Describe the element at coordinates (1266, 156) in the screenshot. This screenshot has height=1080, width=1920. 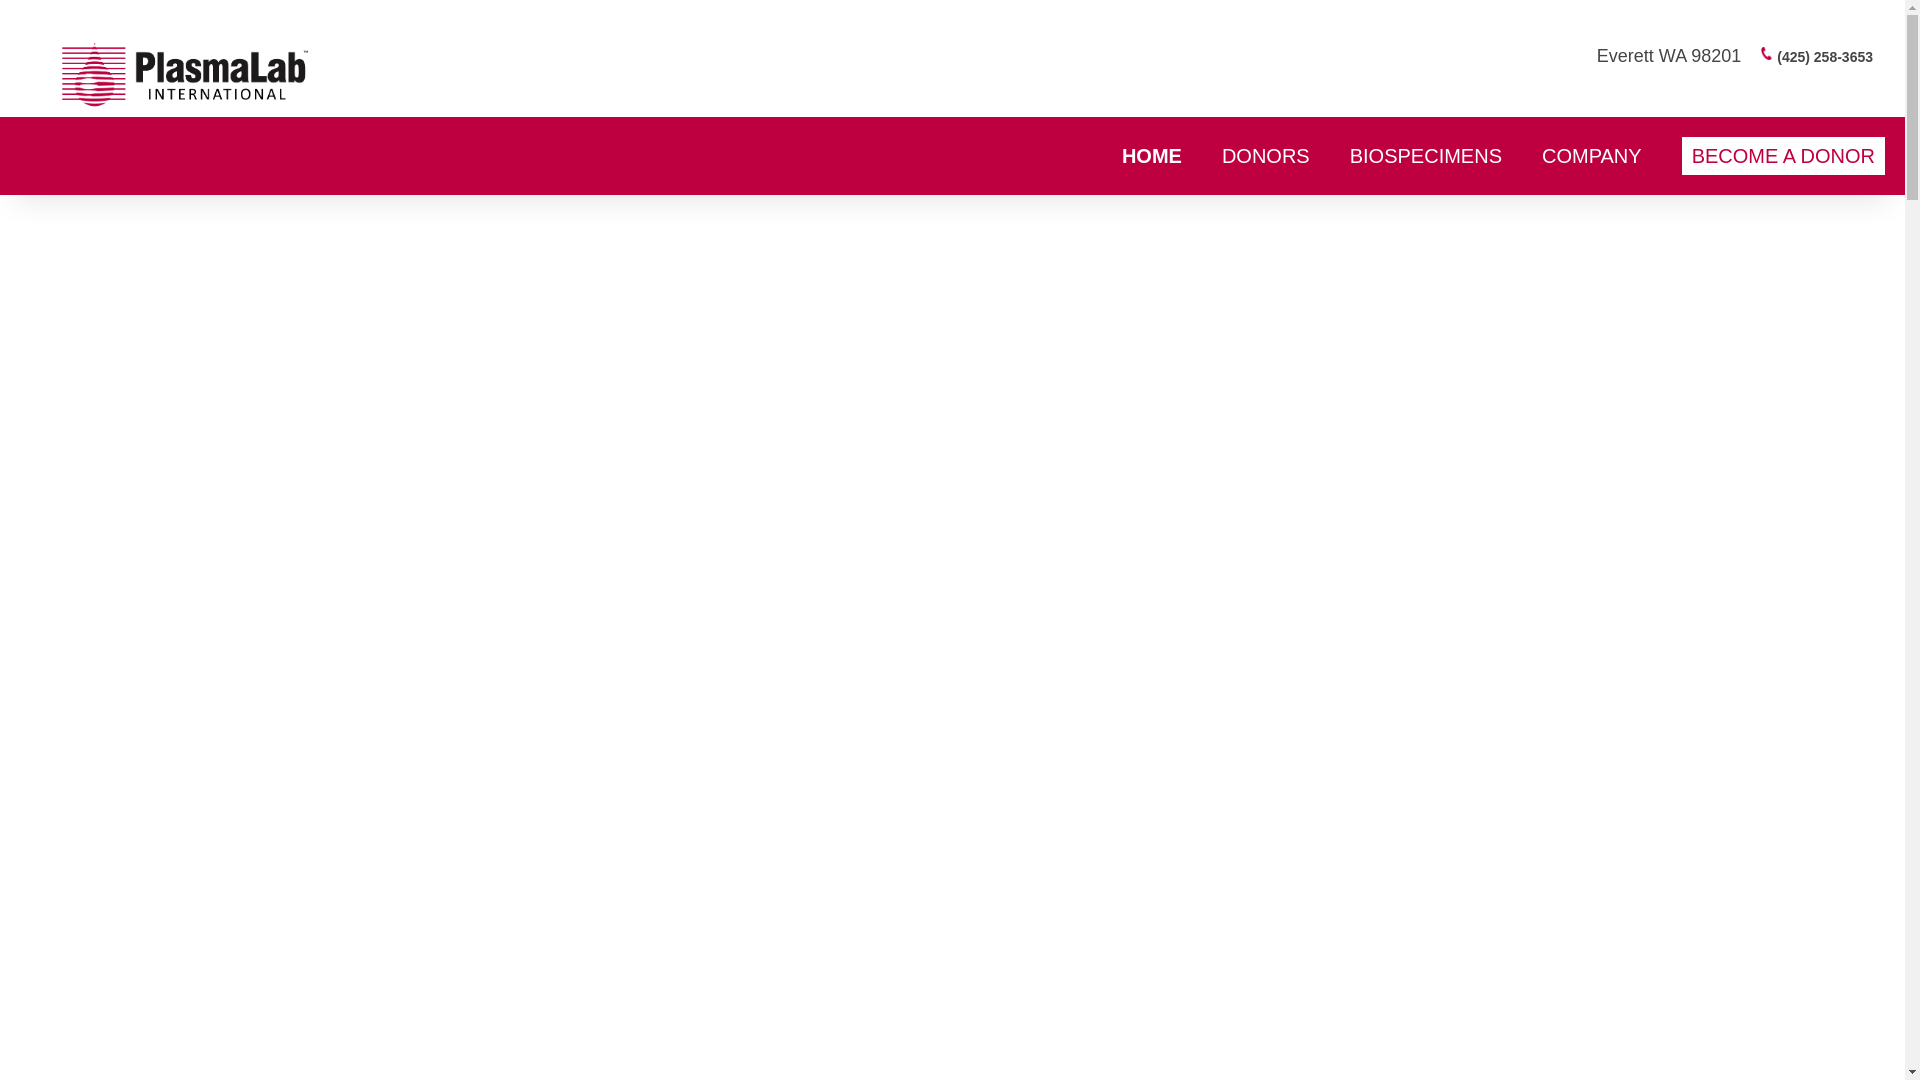
I see `DONORS` at that location.